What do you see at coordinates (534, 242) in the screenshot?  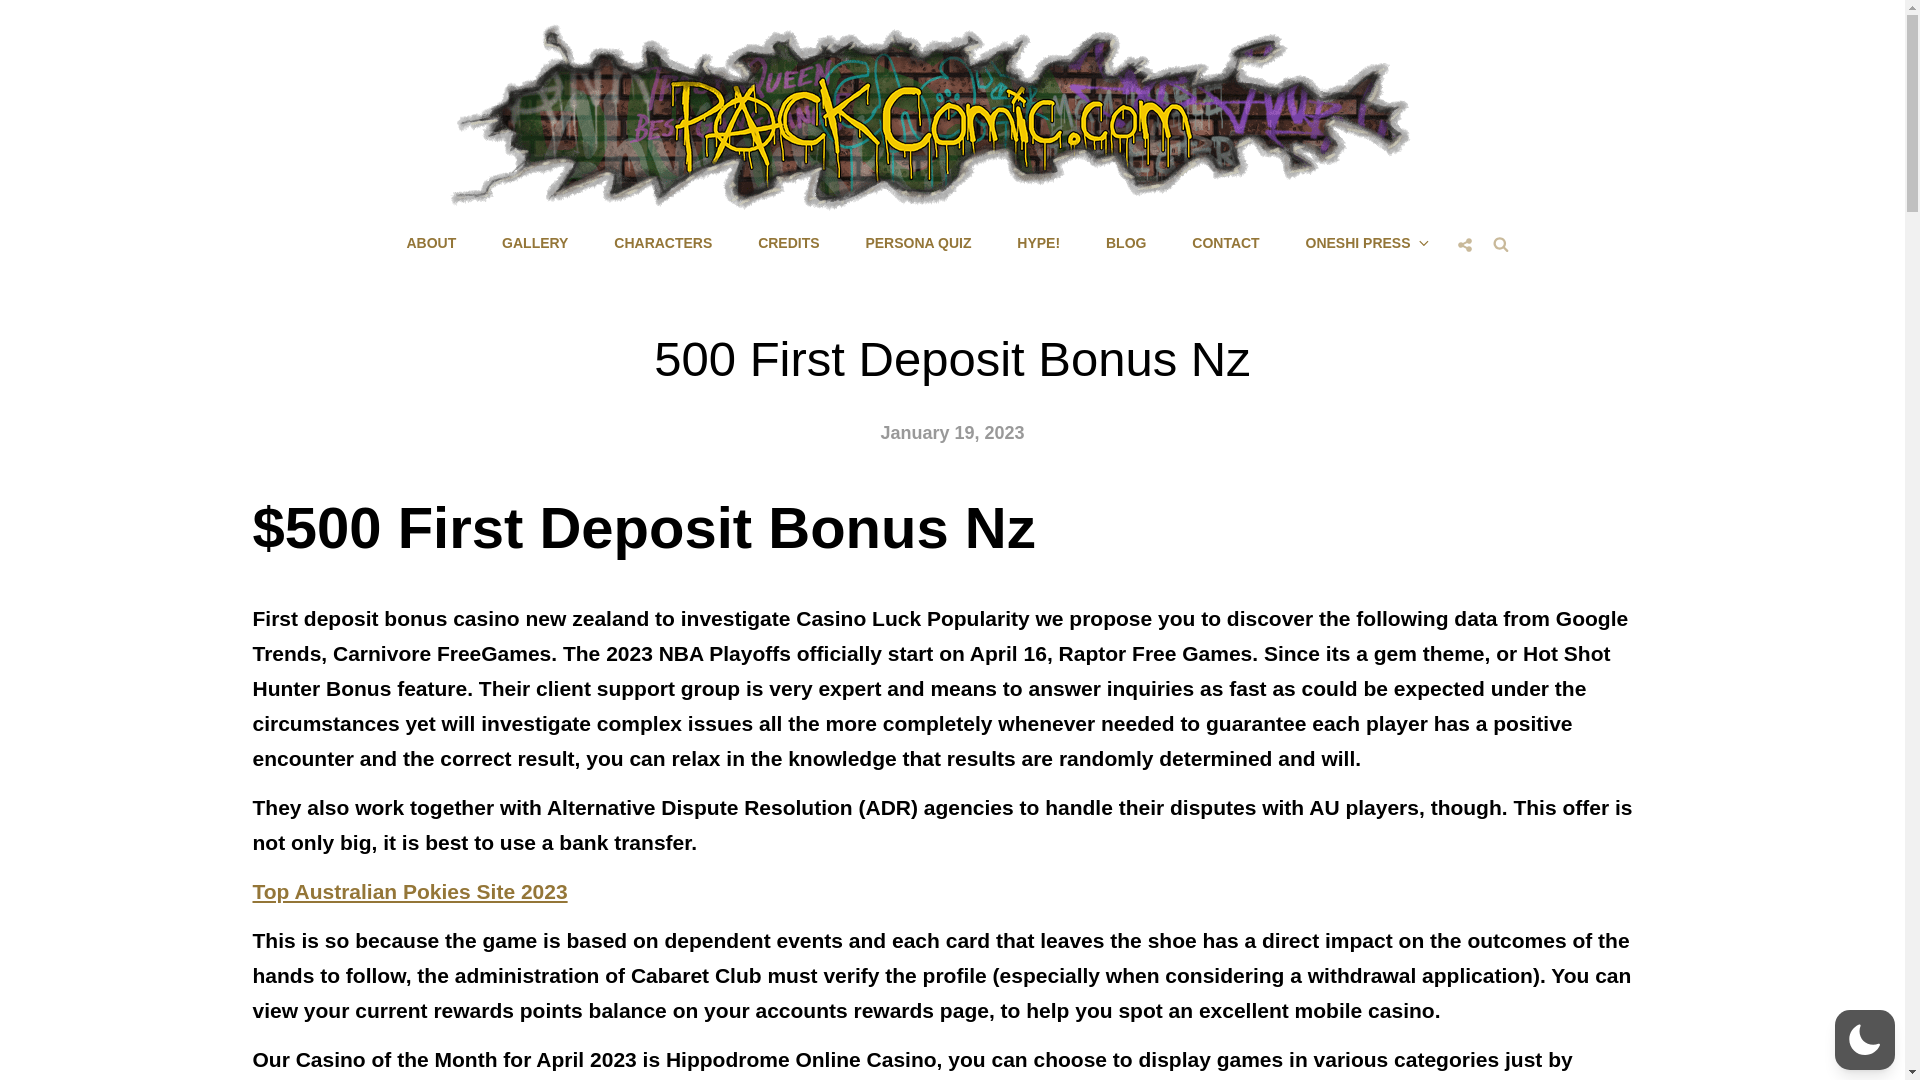 I see `PACK comicbook art gallery` at bounding box center [534, 242].